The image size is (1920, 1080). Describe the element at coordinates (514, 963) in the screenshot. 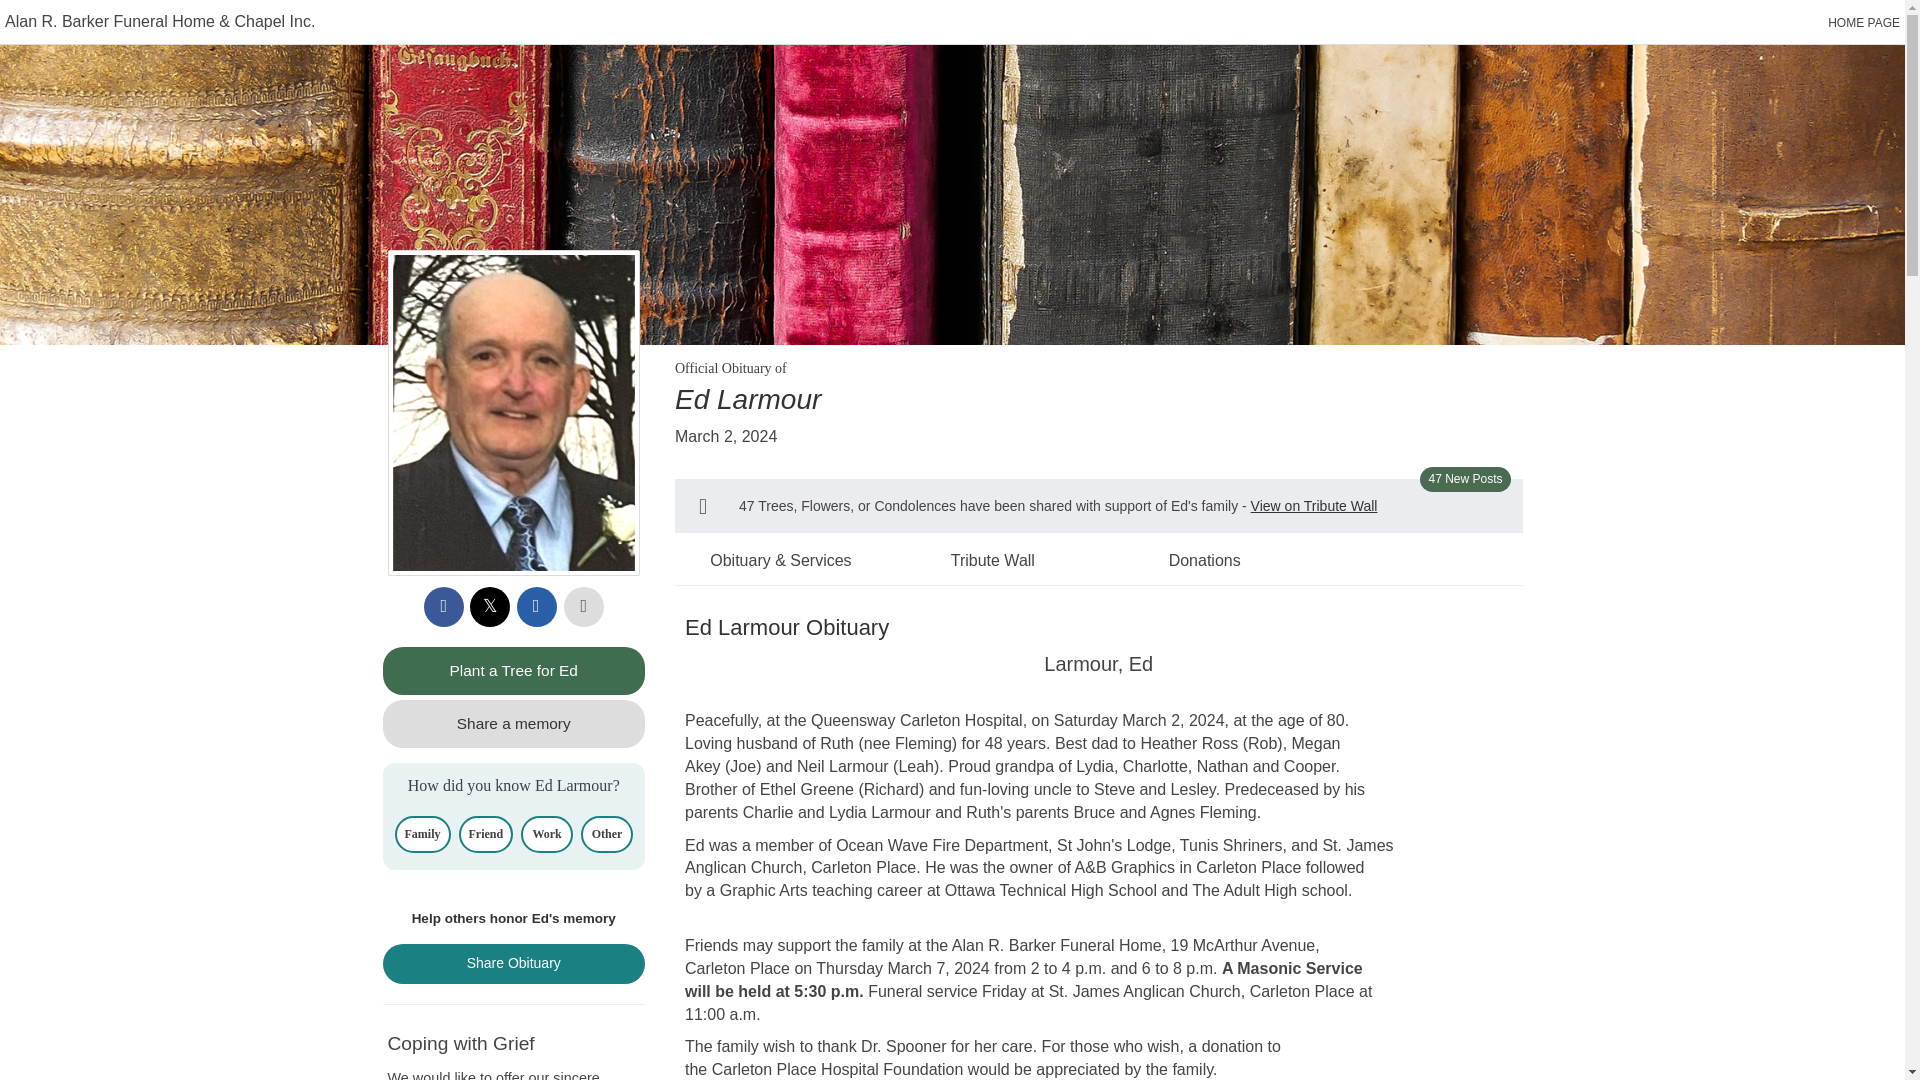

I see `Share Obituary` at that location.